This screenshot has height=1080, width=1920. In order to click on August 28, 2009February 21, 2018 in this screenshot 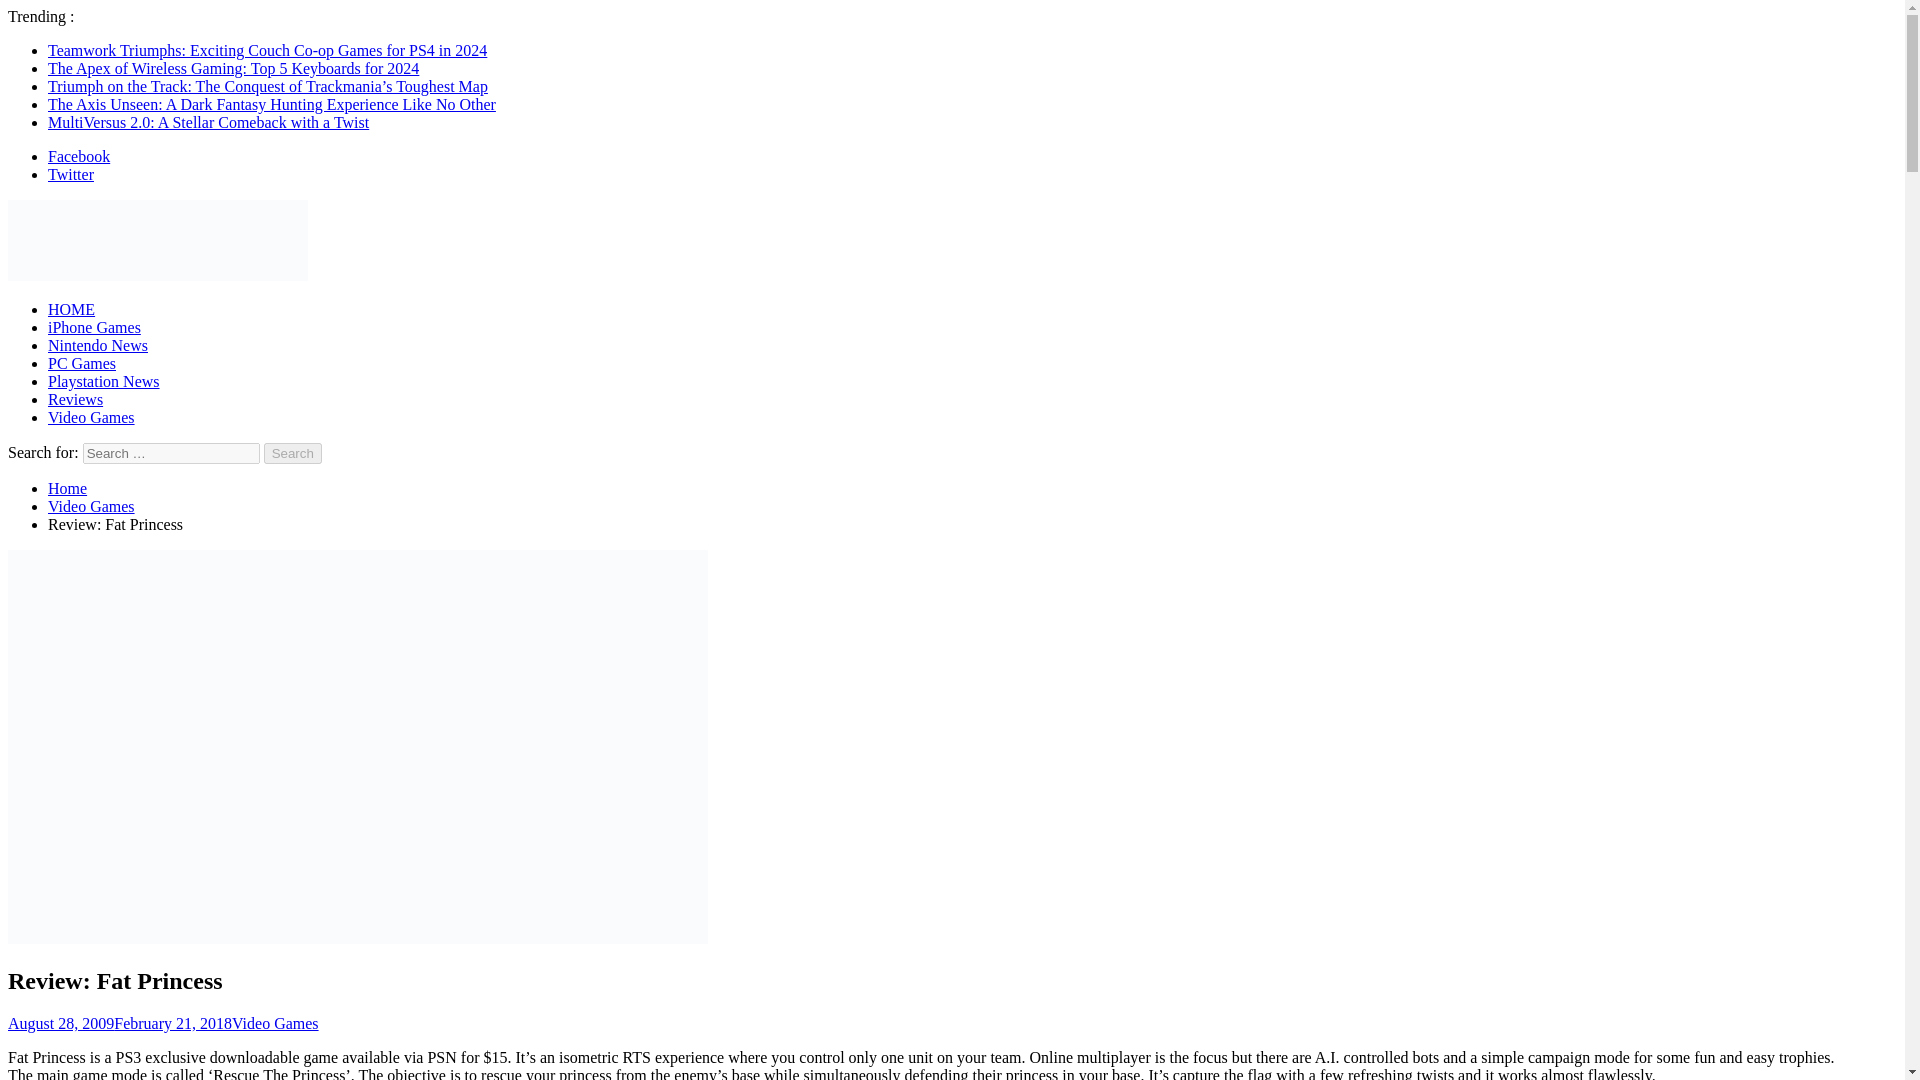, I will do `click(120, 1024)`.